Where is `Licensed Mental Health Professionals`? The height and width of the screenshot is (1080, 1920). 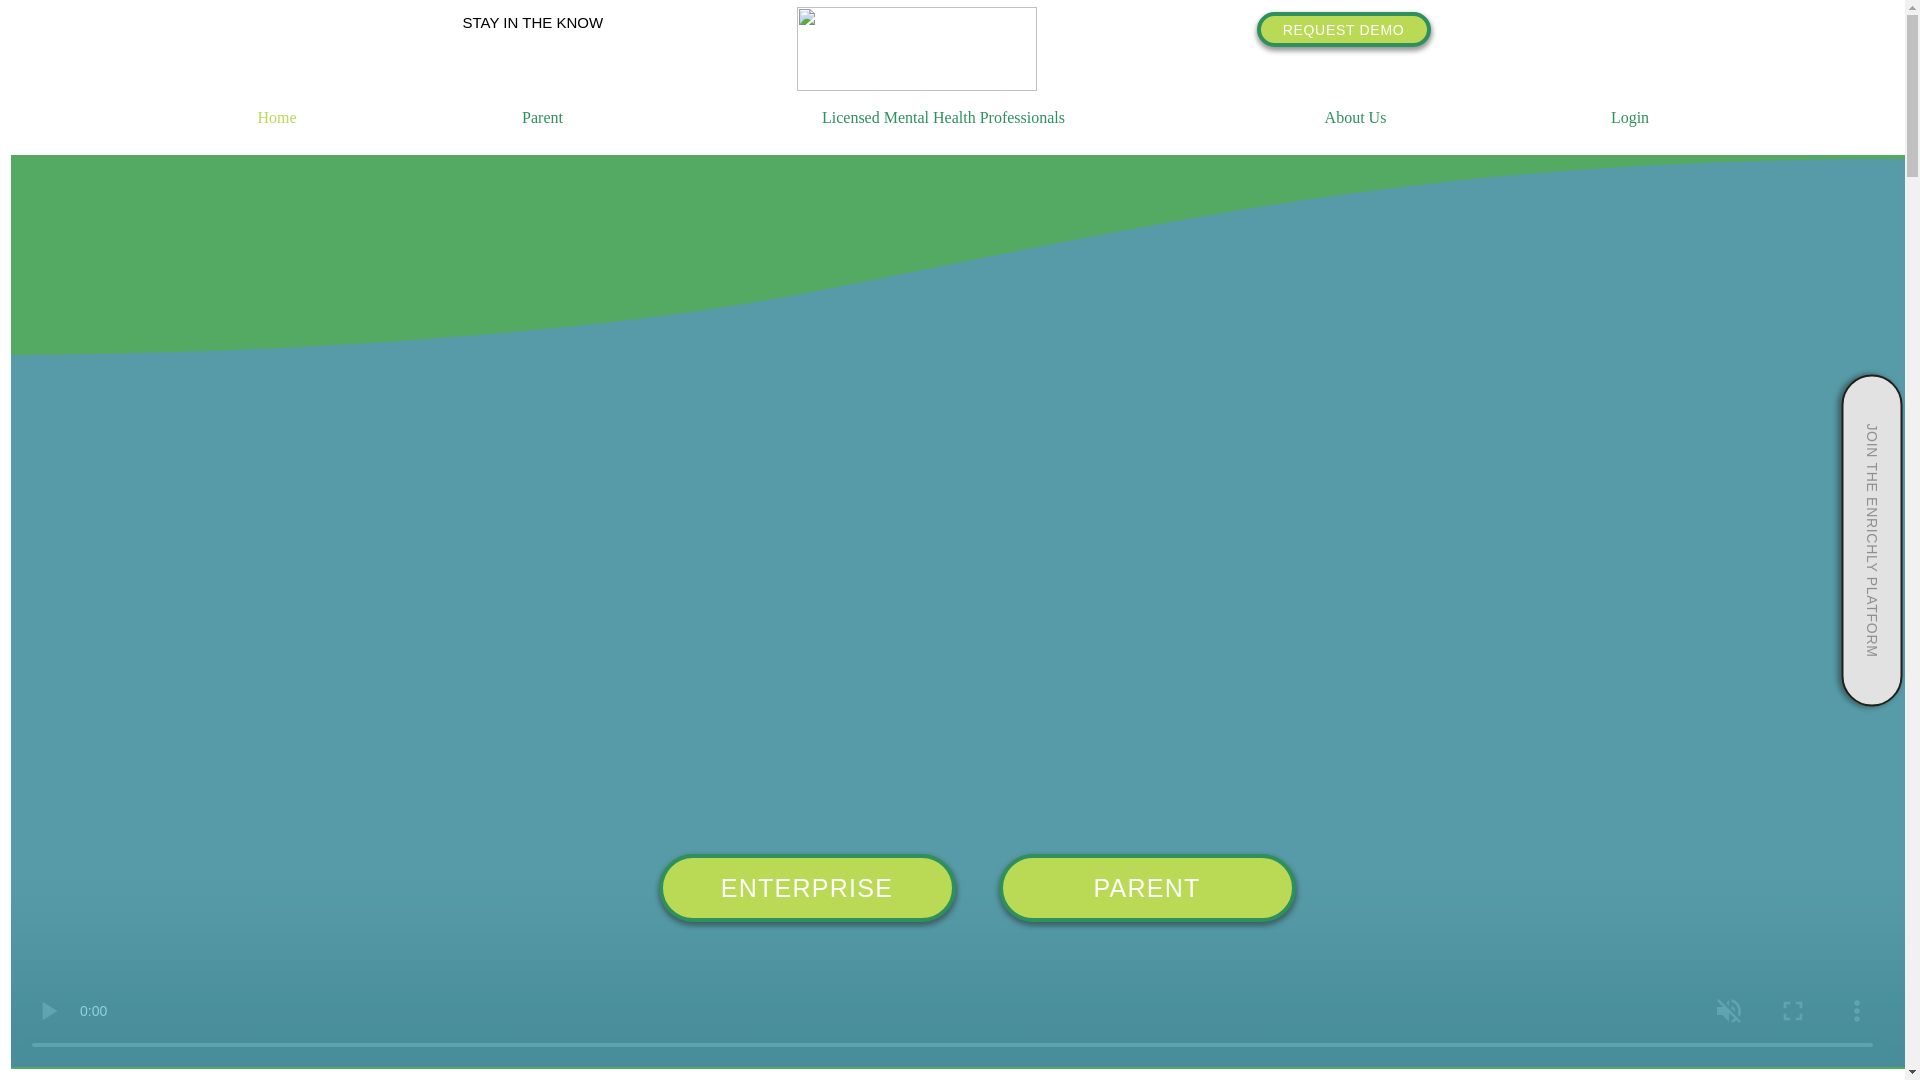
Licensed Mental Health Professionals is located at coordinates (943, 117).